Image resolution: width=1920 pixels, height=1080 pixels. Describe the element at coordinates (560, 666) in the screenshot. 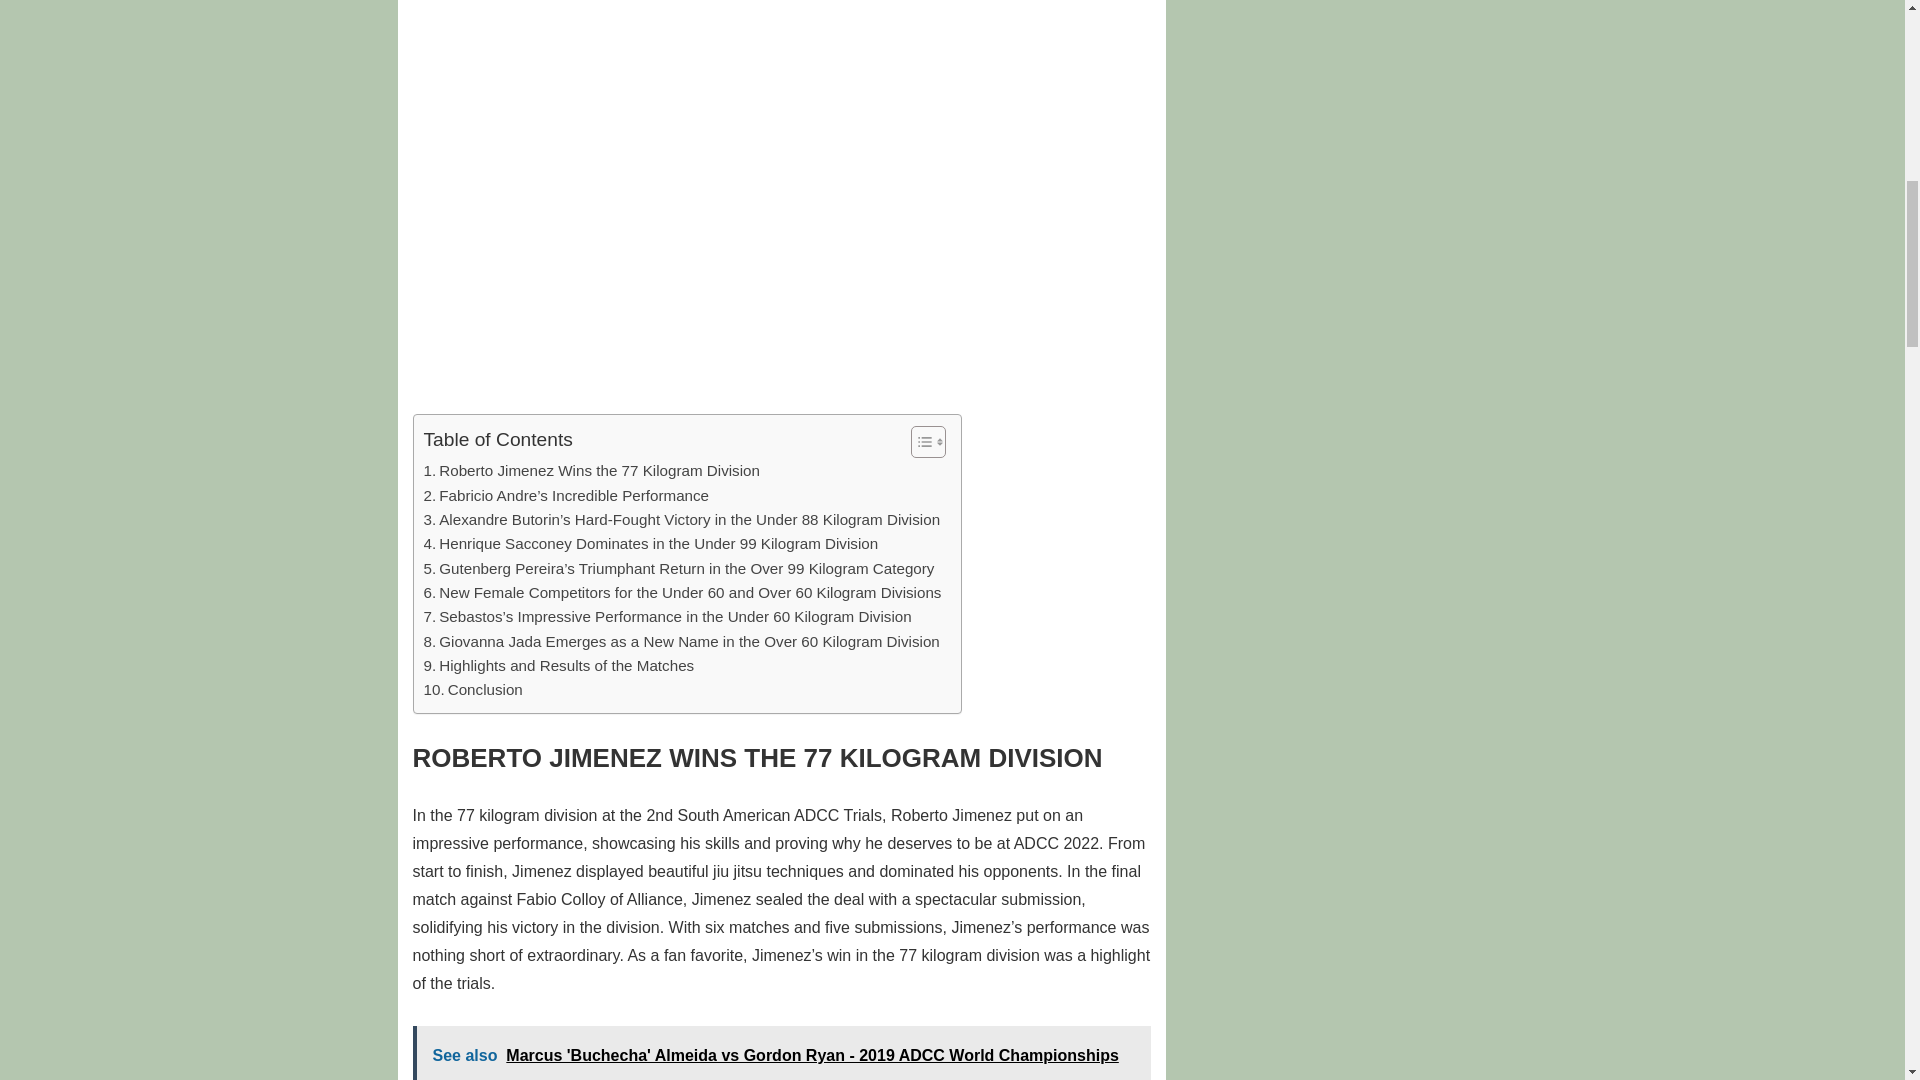

I see `Highlights and Results of the Matches` at that location.